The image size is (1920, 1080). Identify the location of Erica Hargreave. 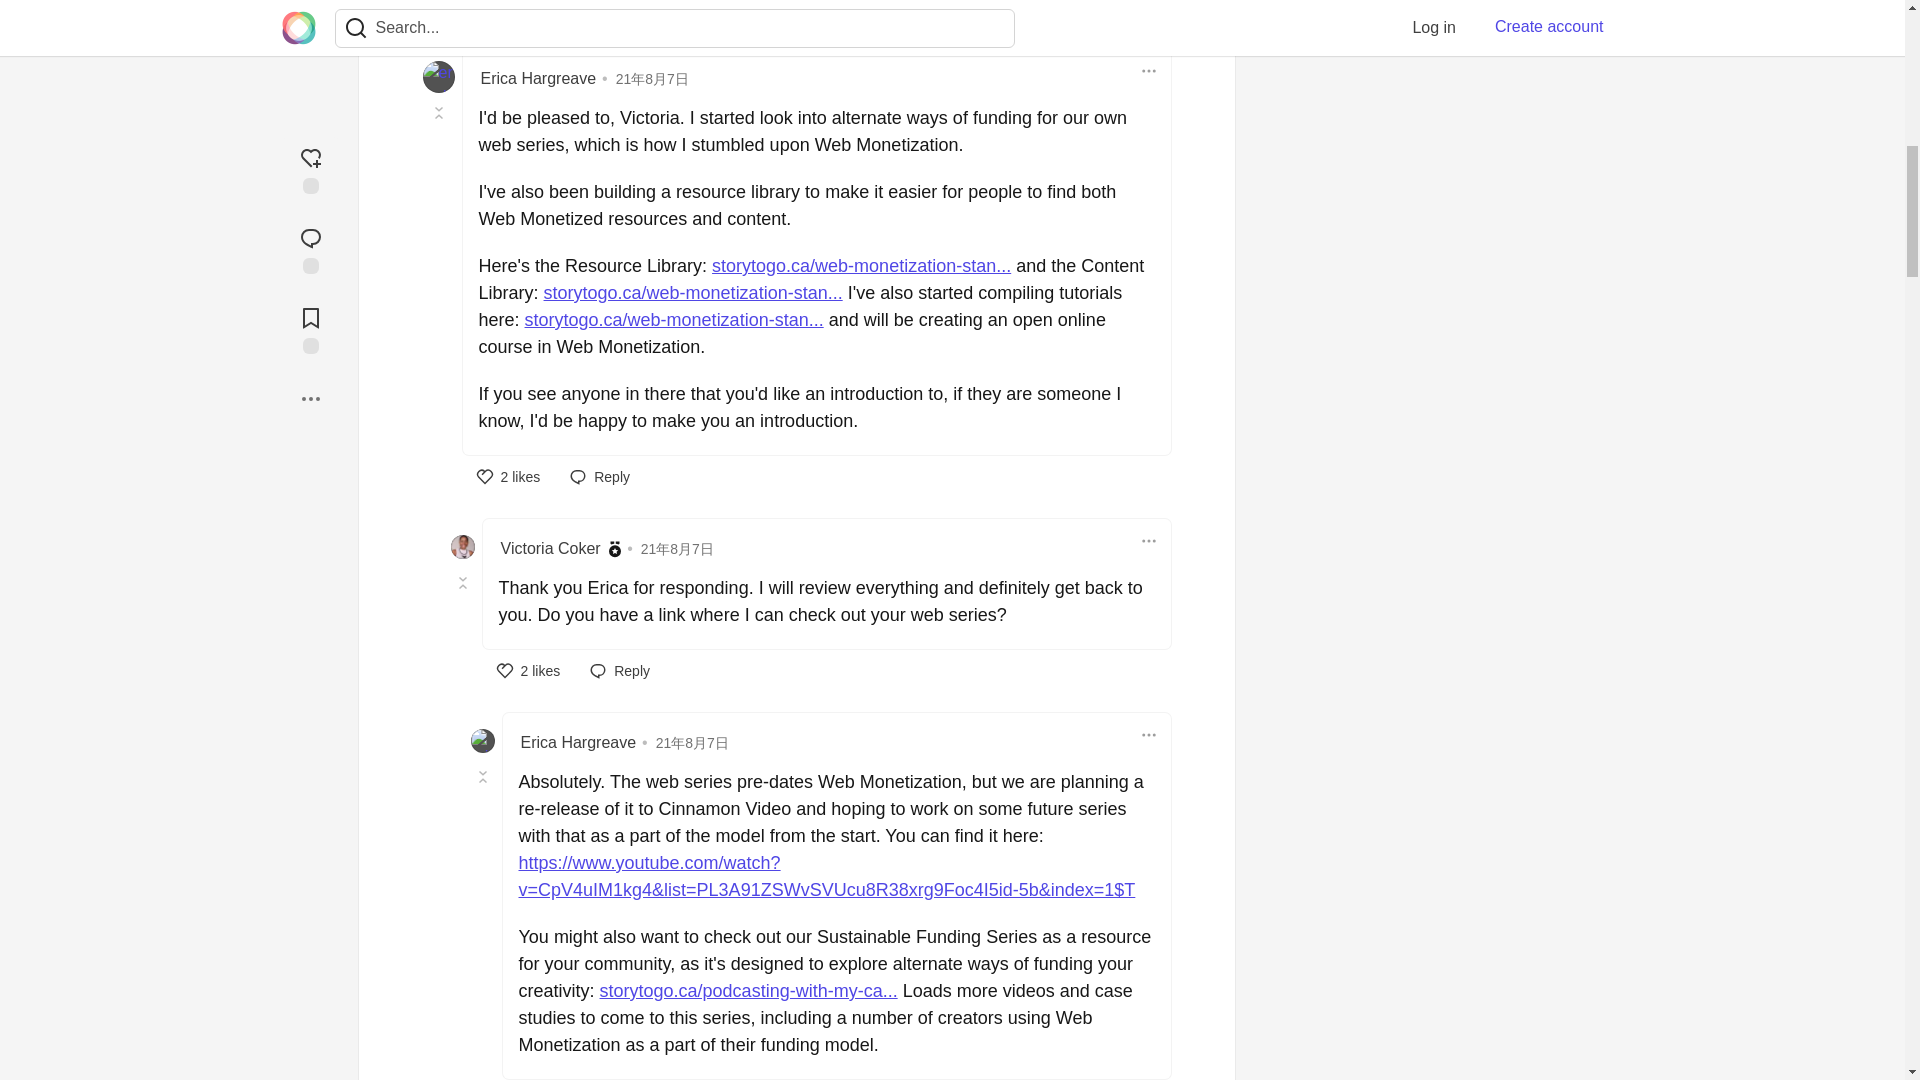
(1148, 70).